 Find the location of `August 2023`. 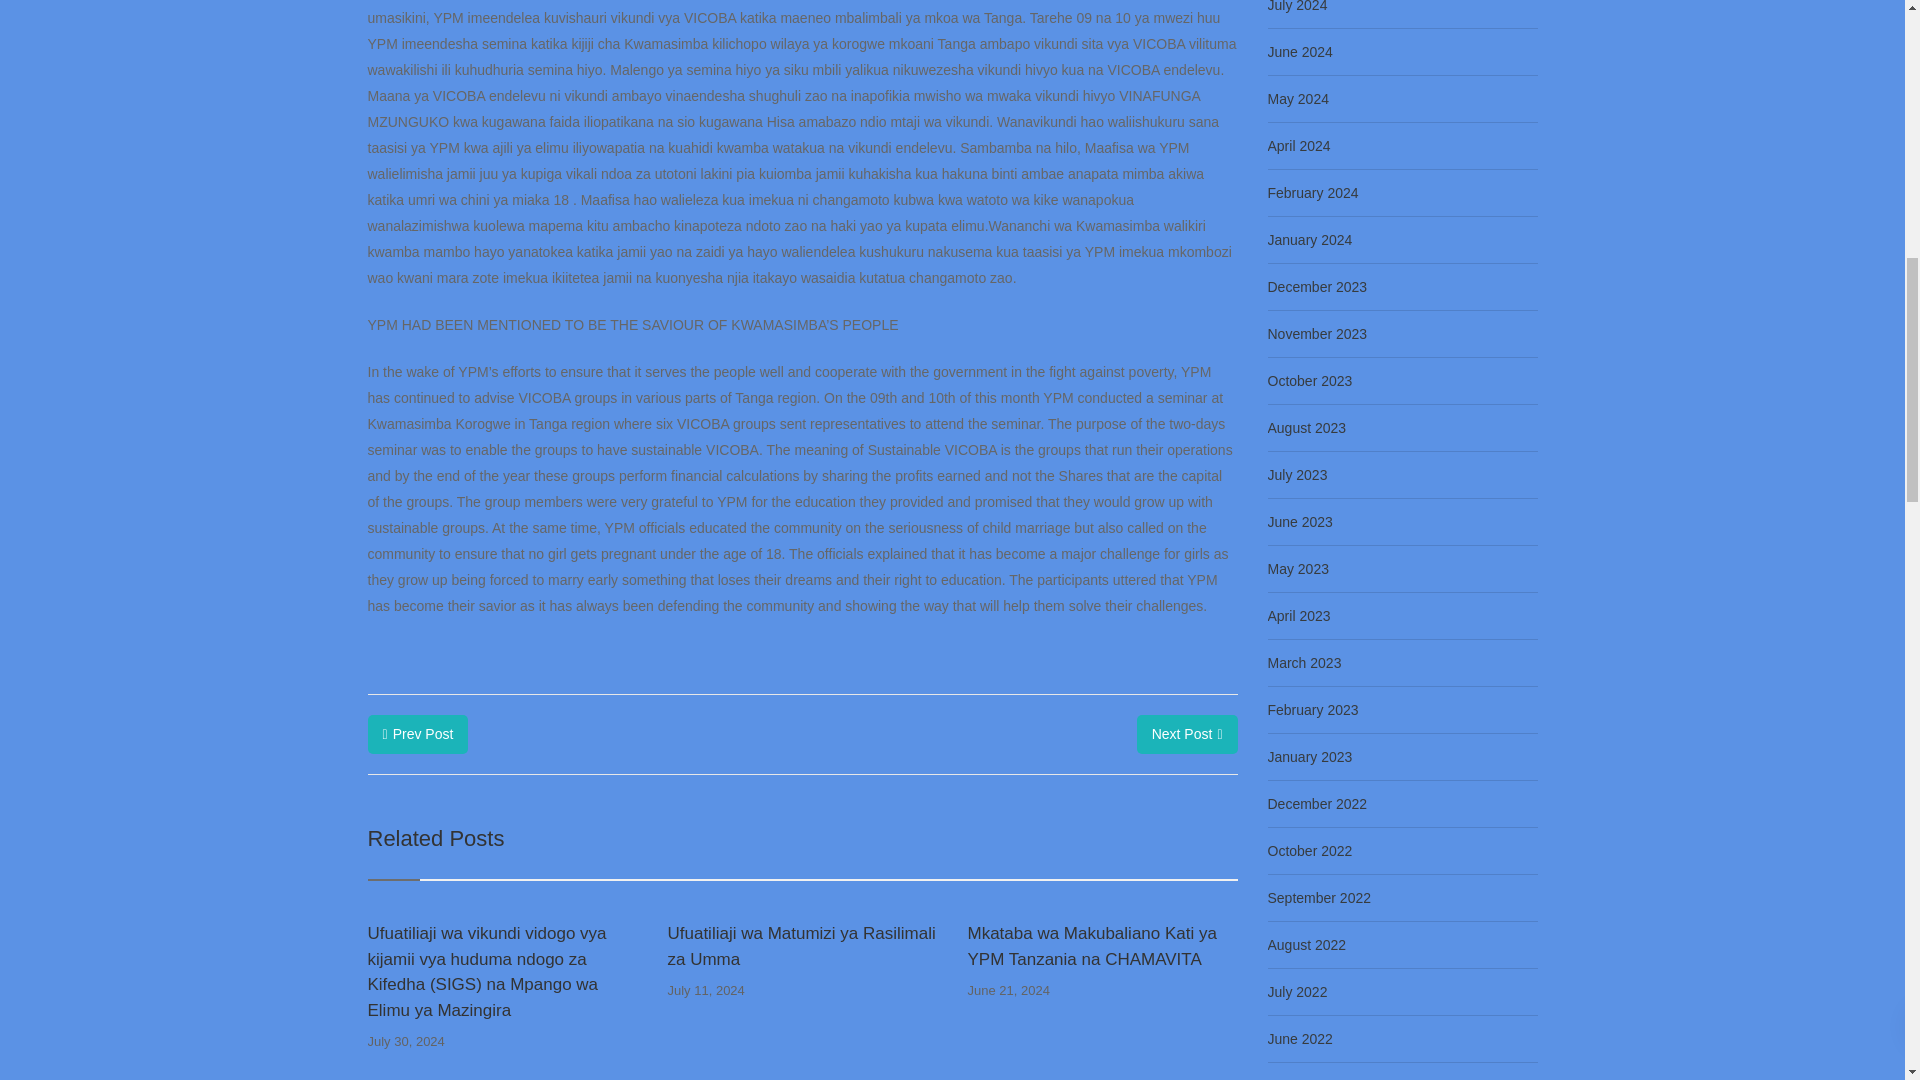

August 2023 is located at coordinates (1307, 427).